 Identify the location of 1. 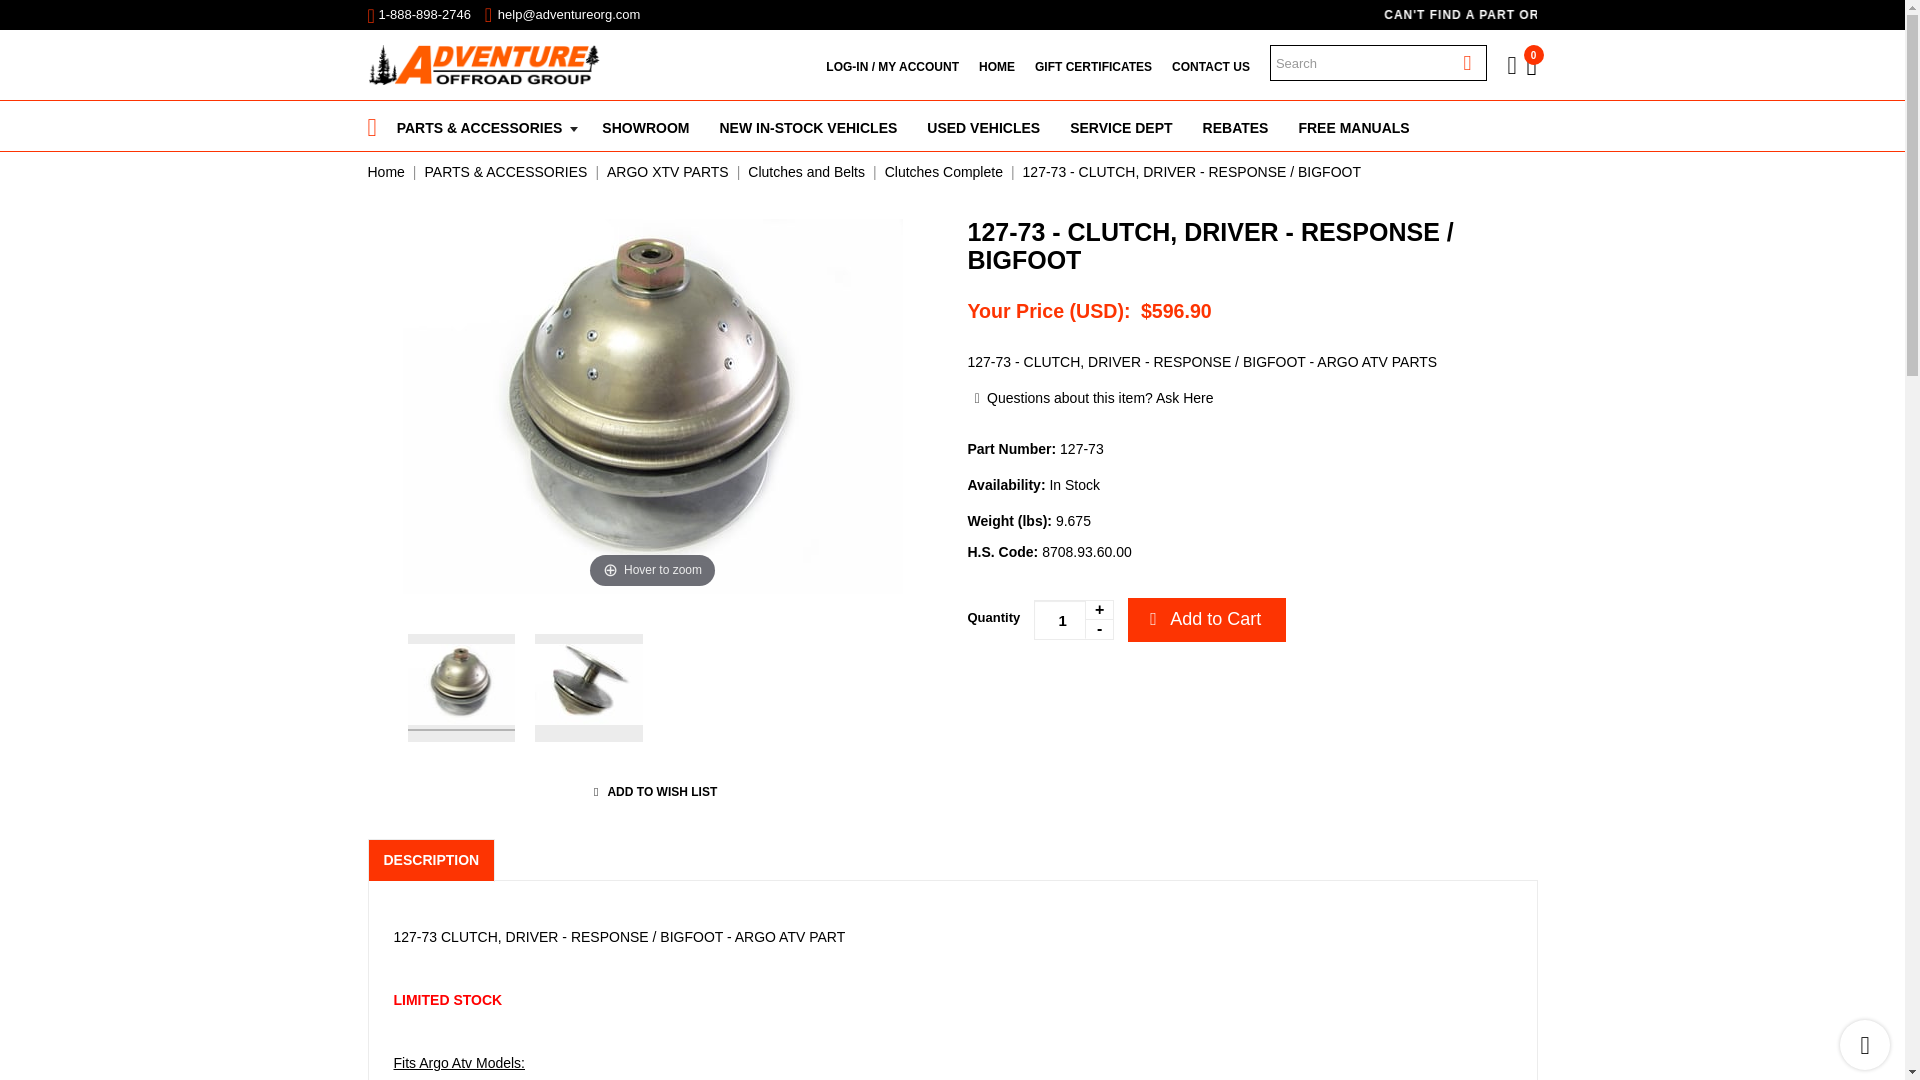
(1074, 620).